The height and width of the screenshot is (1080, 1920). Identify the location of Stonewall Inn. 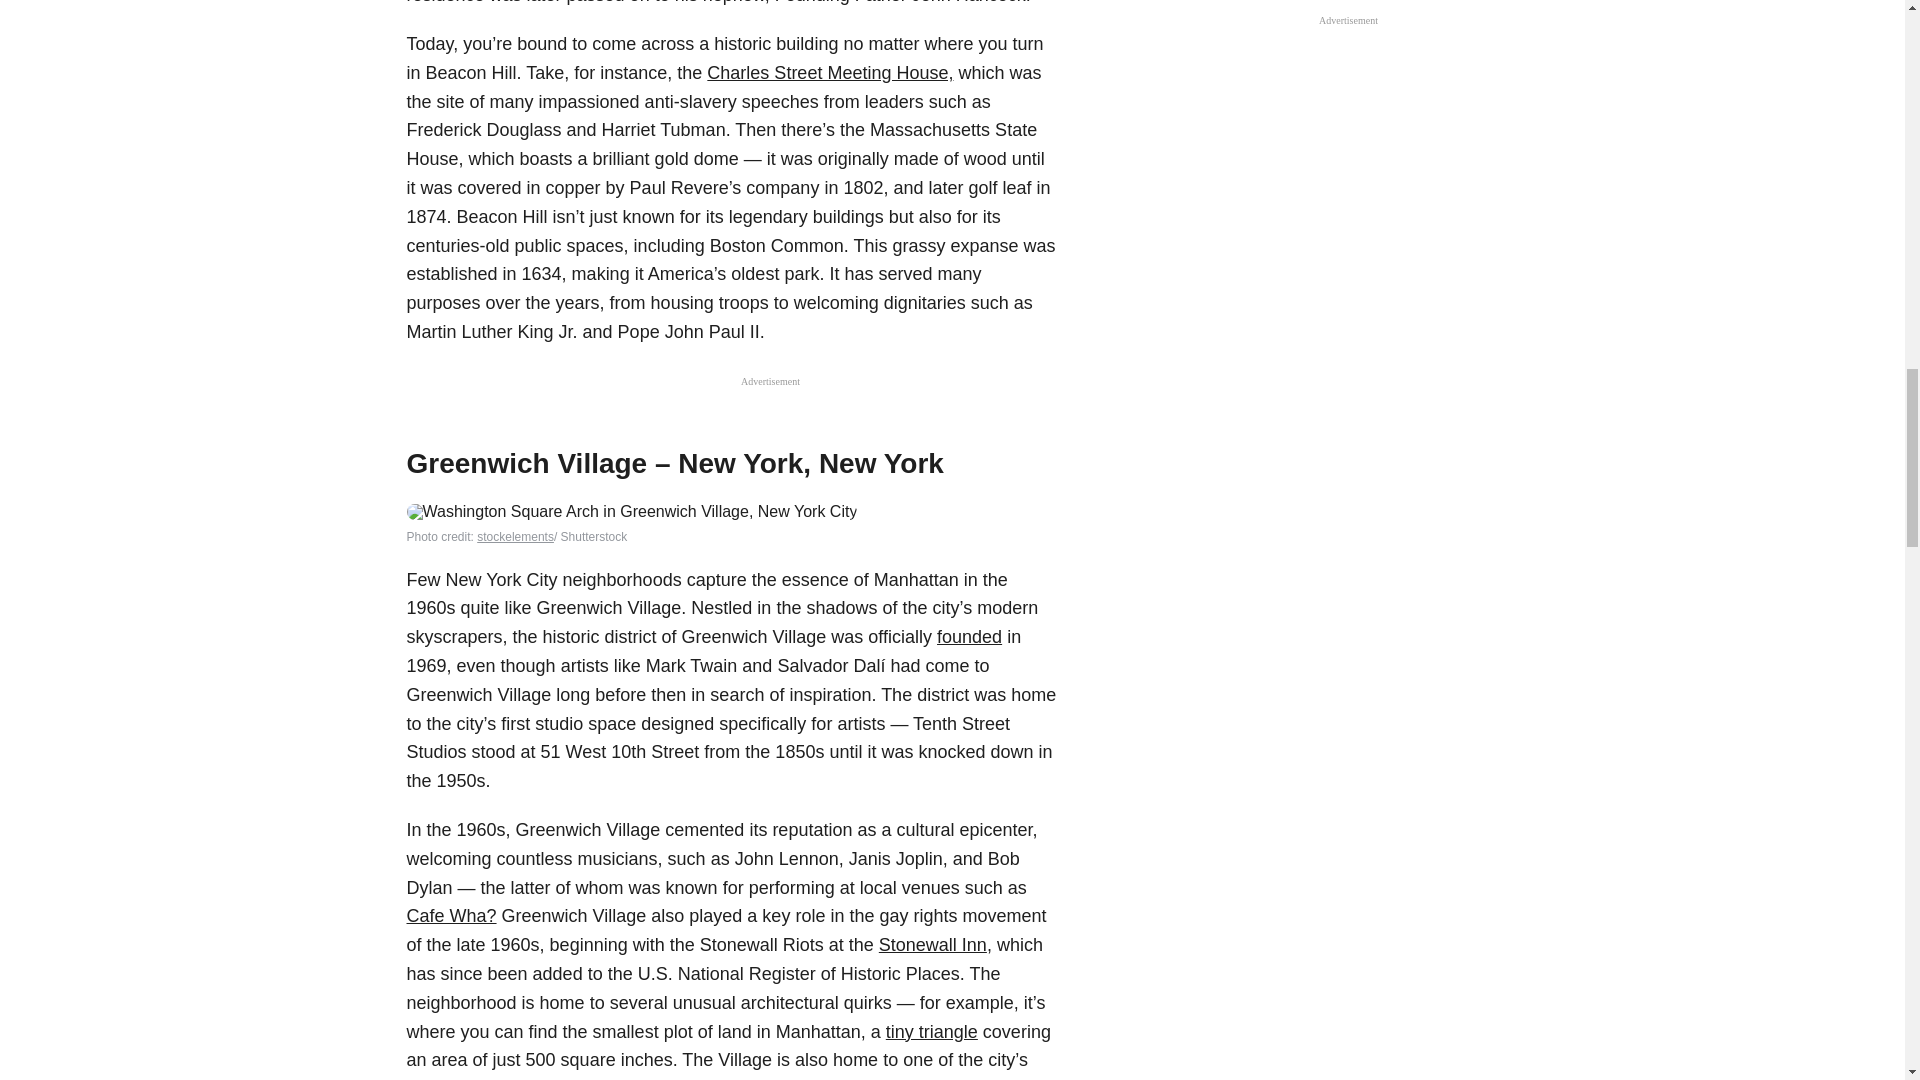
(932, 944).